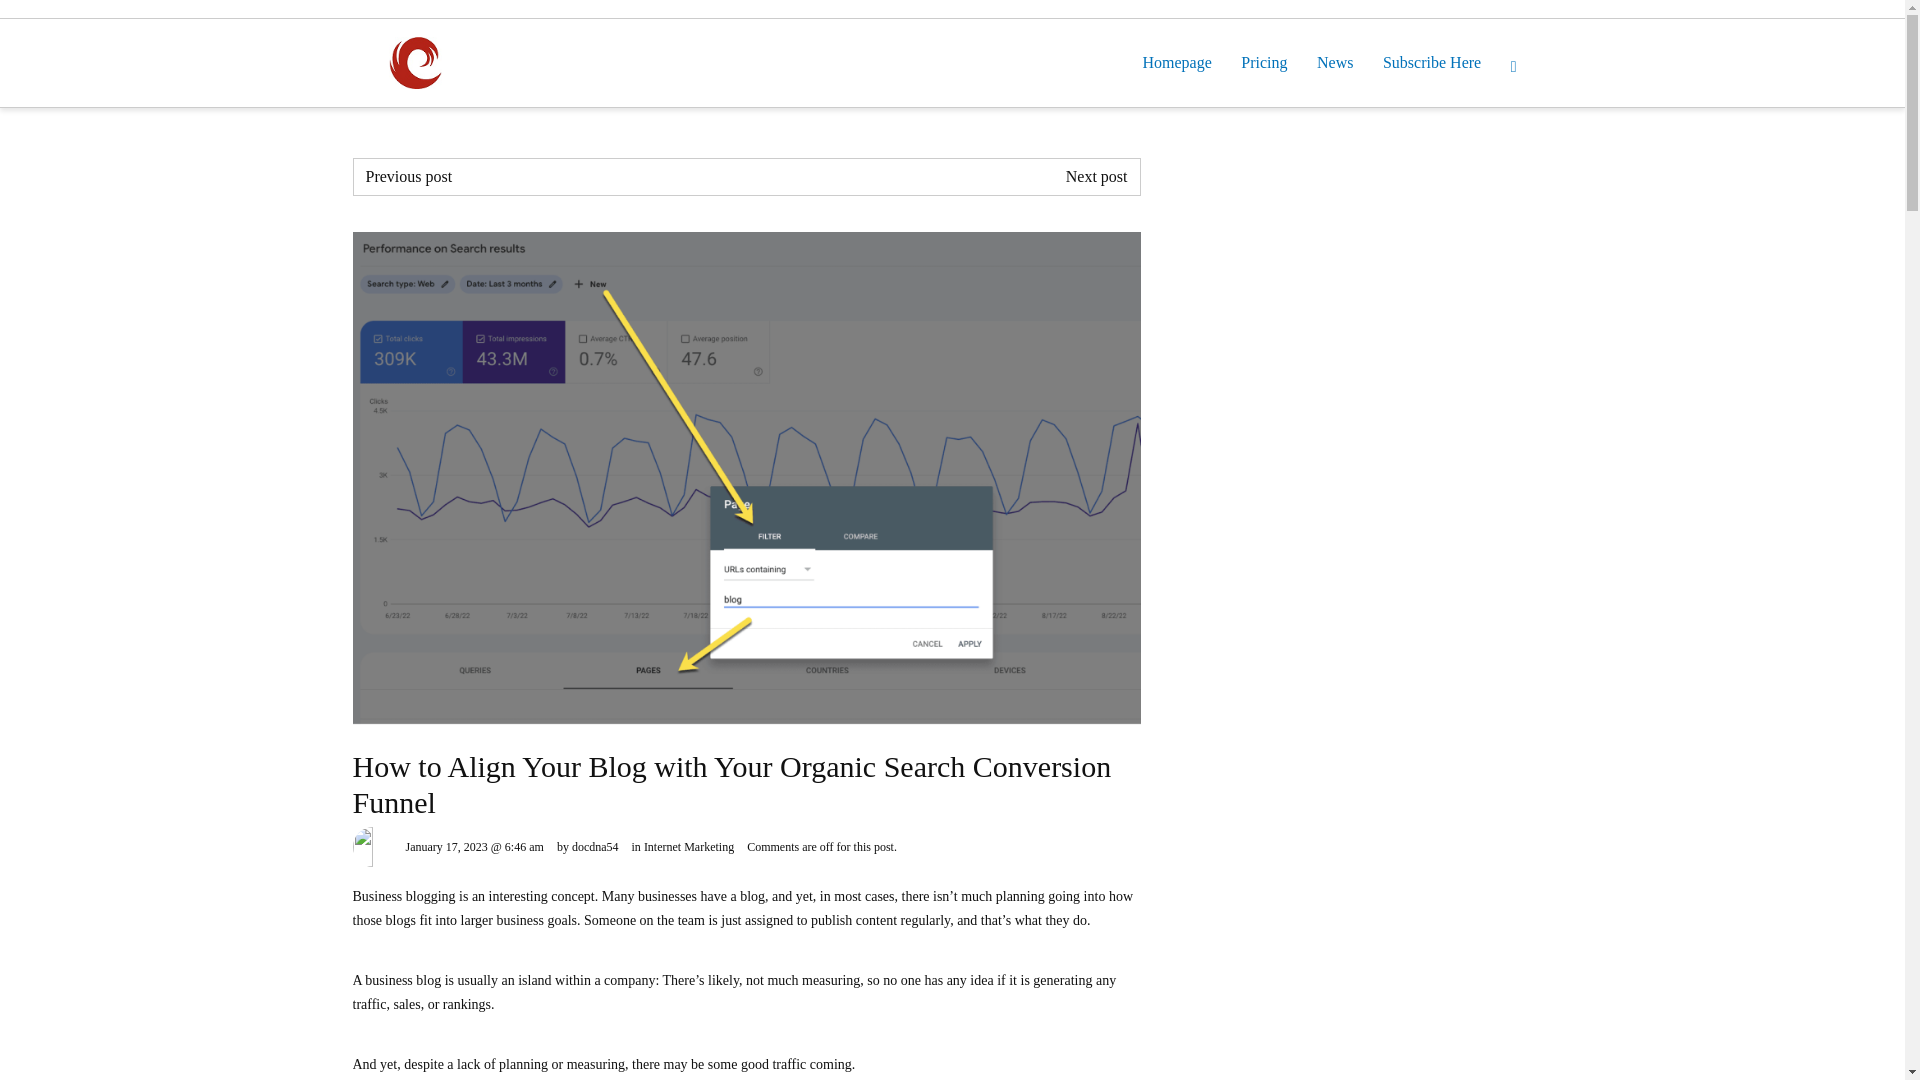  Describe the element at coordinates (688, 847) in the screenshot. I see `Internet Marketing` at that location.